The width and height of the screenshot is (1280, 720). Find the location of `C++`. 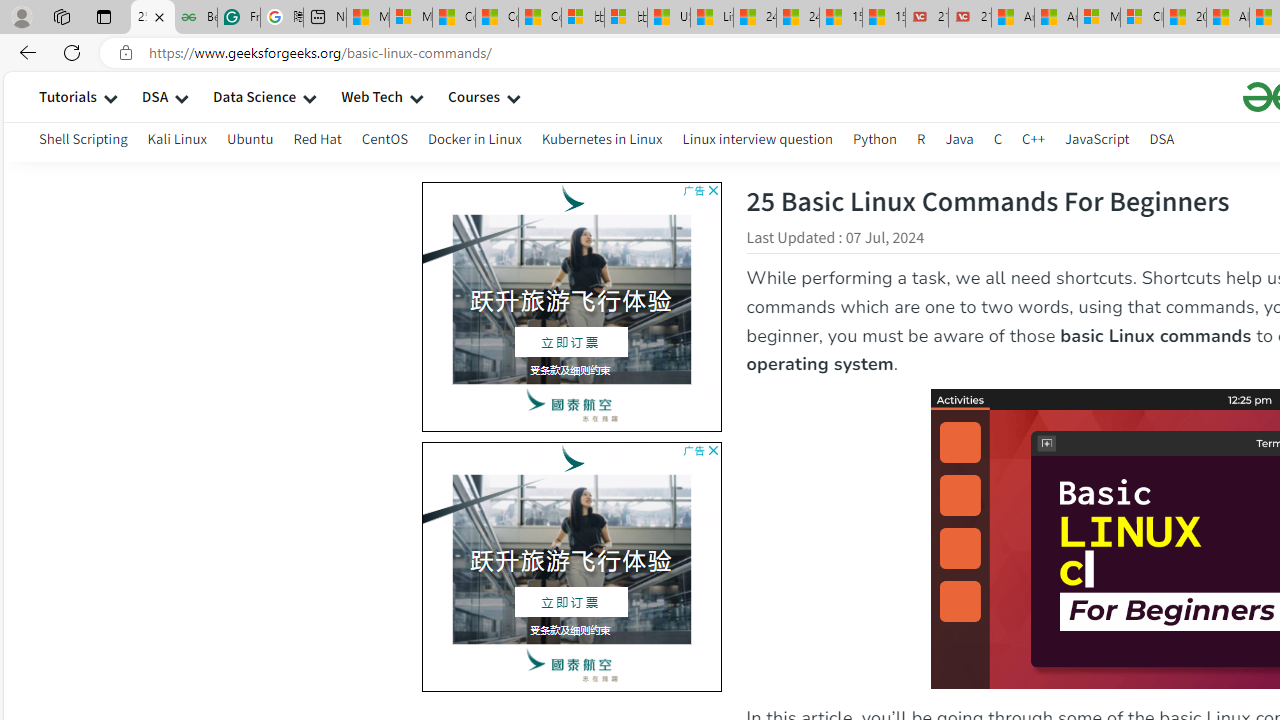

C++ is located at coordinates (1034, 138).